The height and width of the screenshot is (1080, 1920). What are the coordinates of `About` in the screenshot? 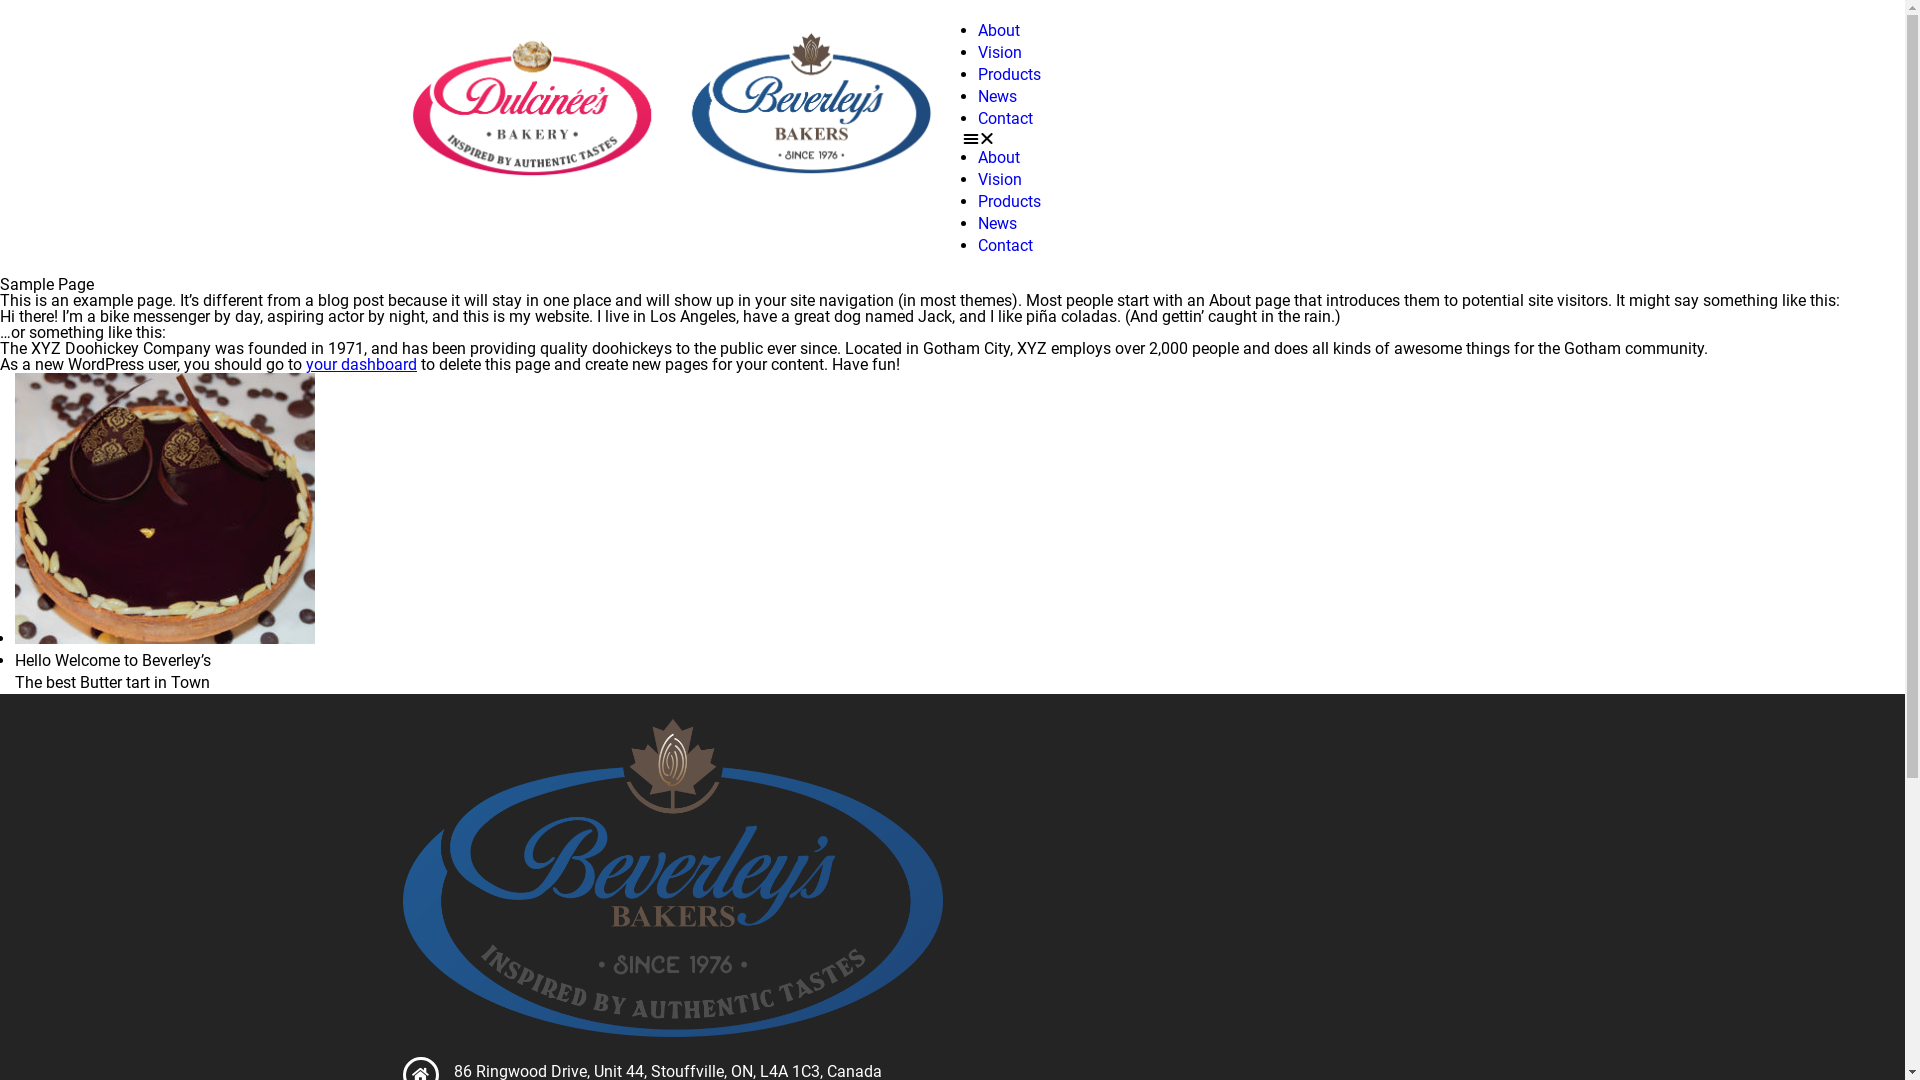 It's located at (999, 158).